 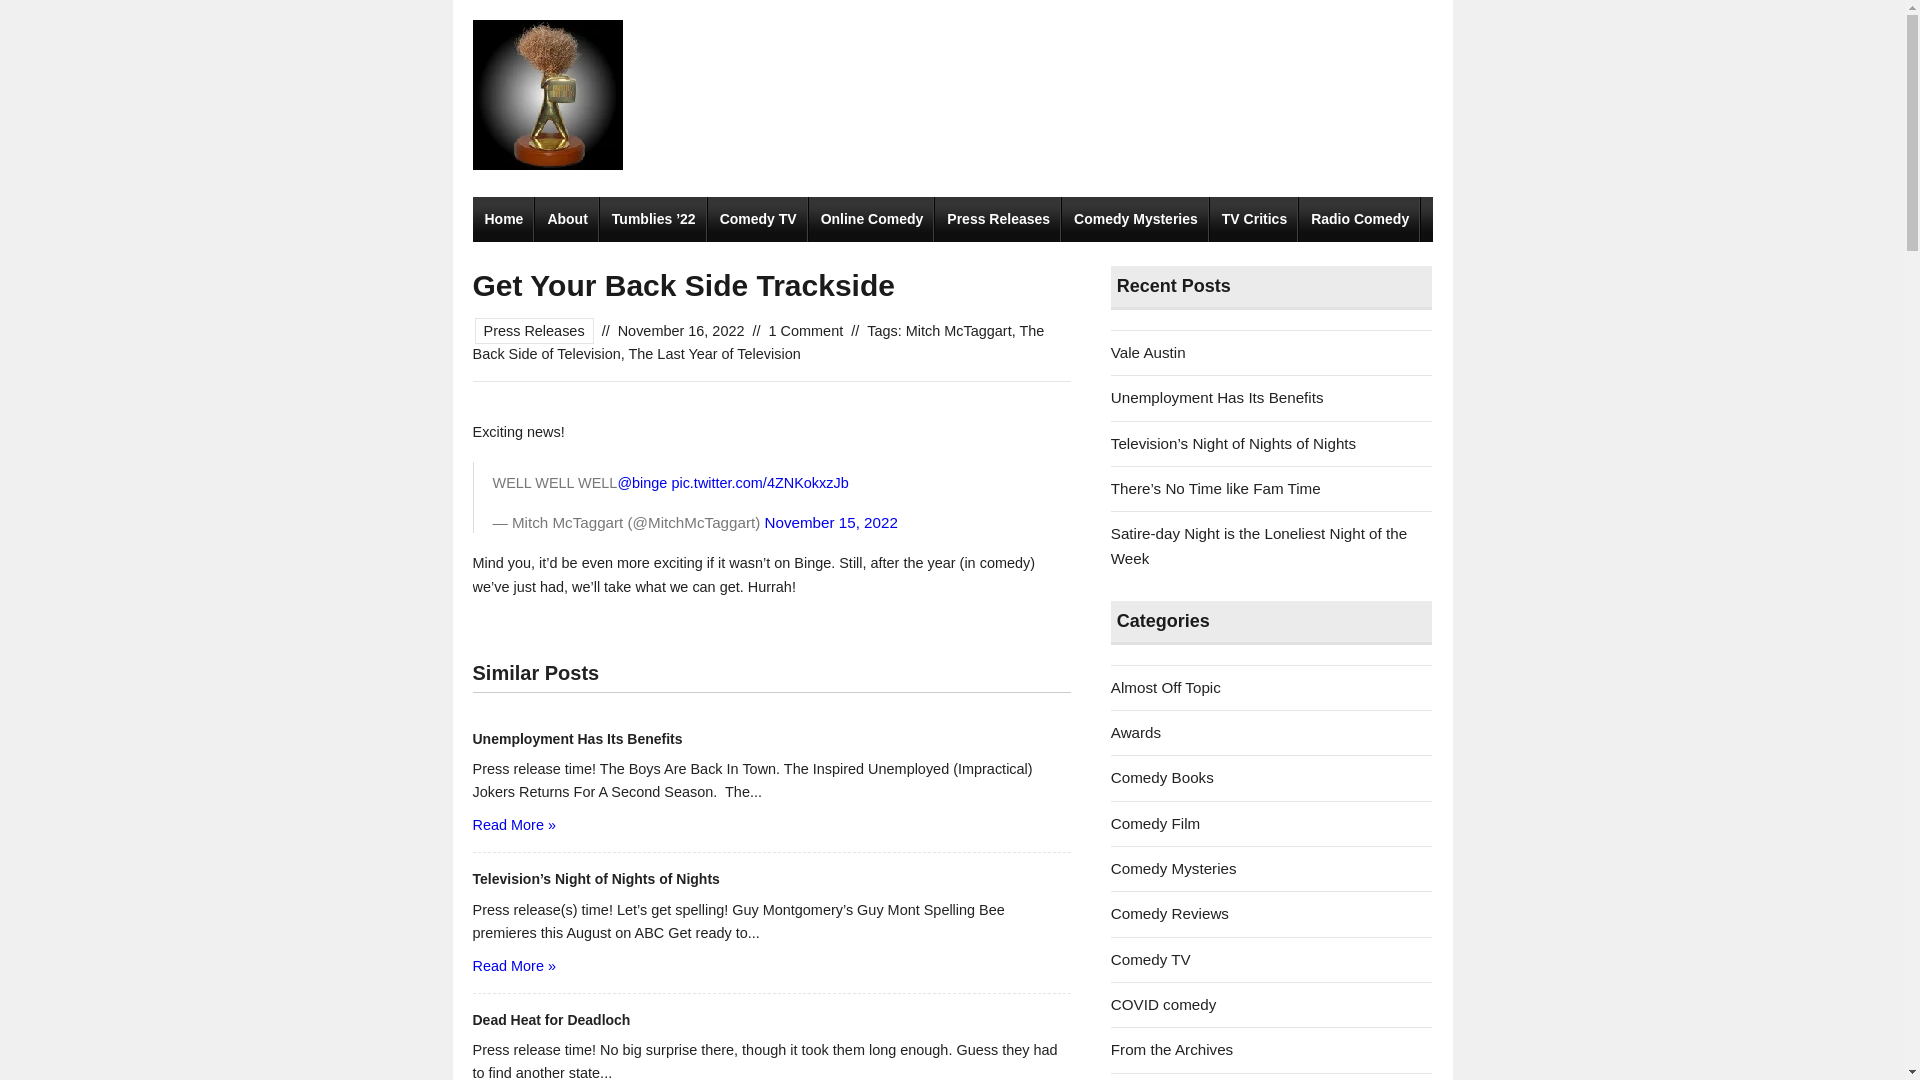 What do you see at coordinates (567, 218) in the screenshot?
I see `About` at bounding box center [567, 218].